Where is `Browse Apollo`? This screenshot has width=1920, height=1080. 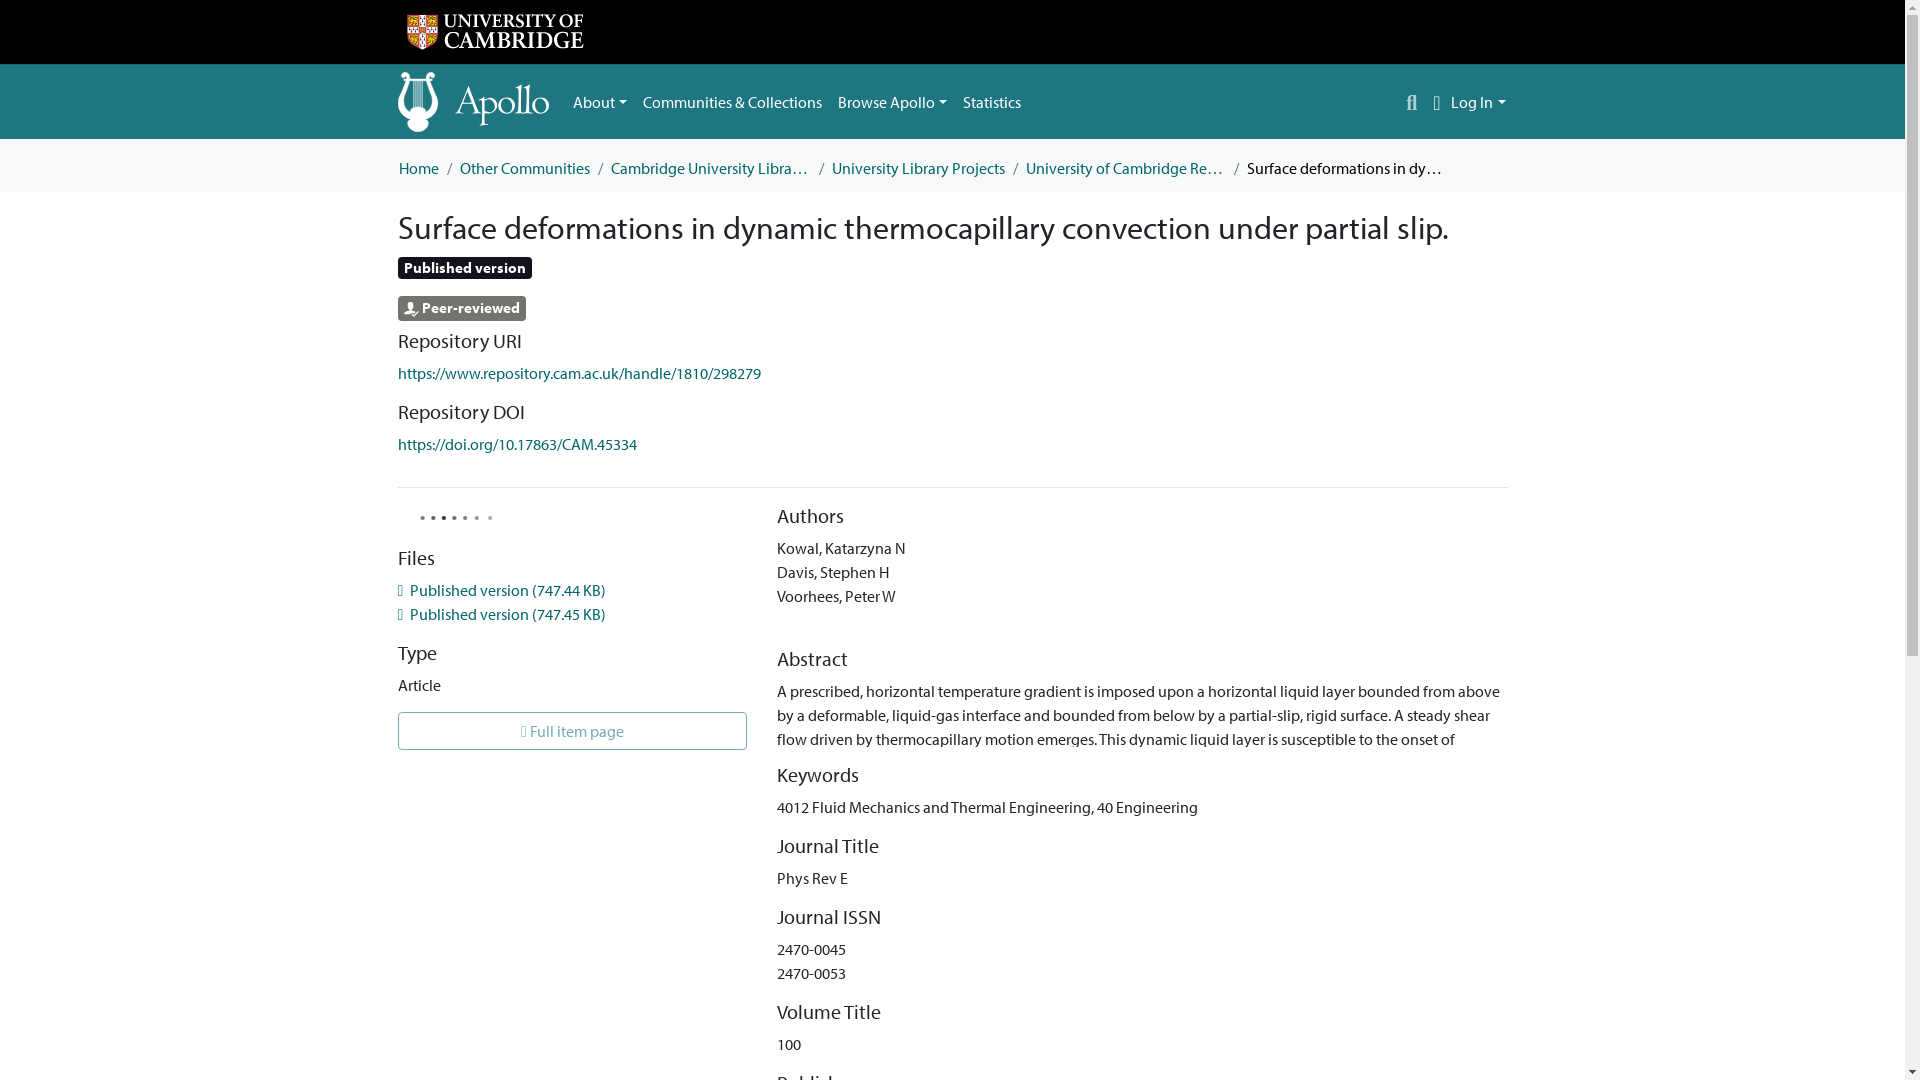
Browse Apollo is located at coordinates (892, 102).